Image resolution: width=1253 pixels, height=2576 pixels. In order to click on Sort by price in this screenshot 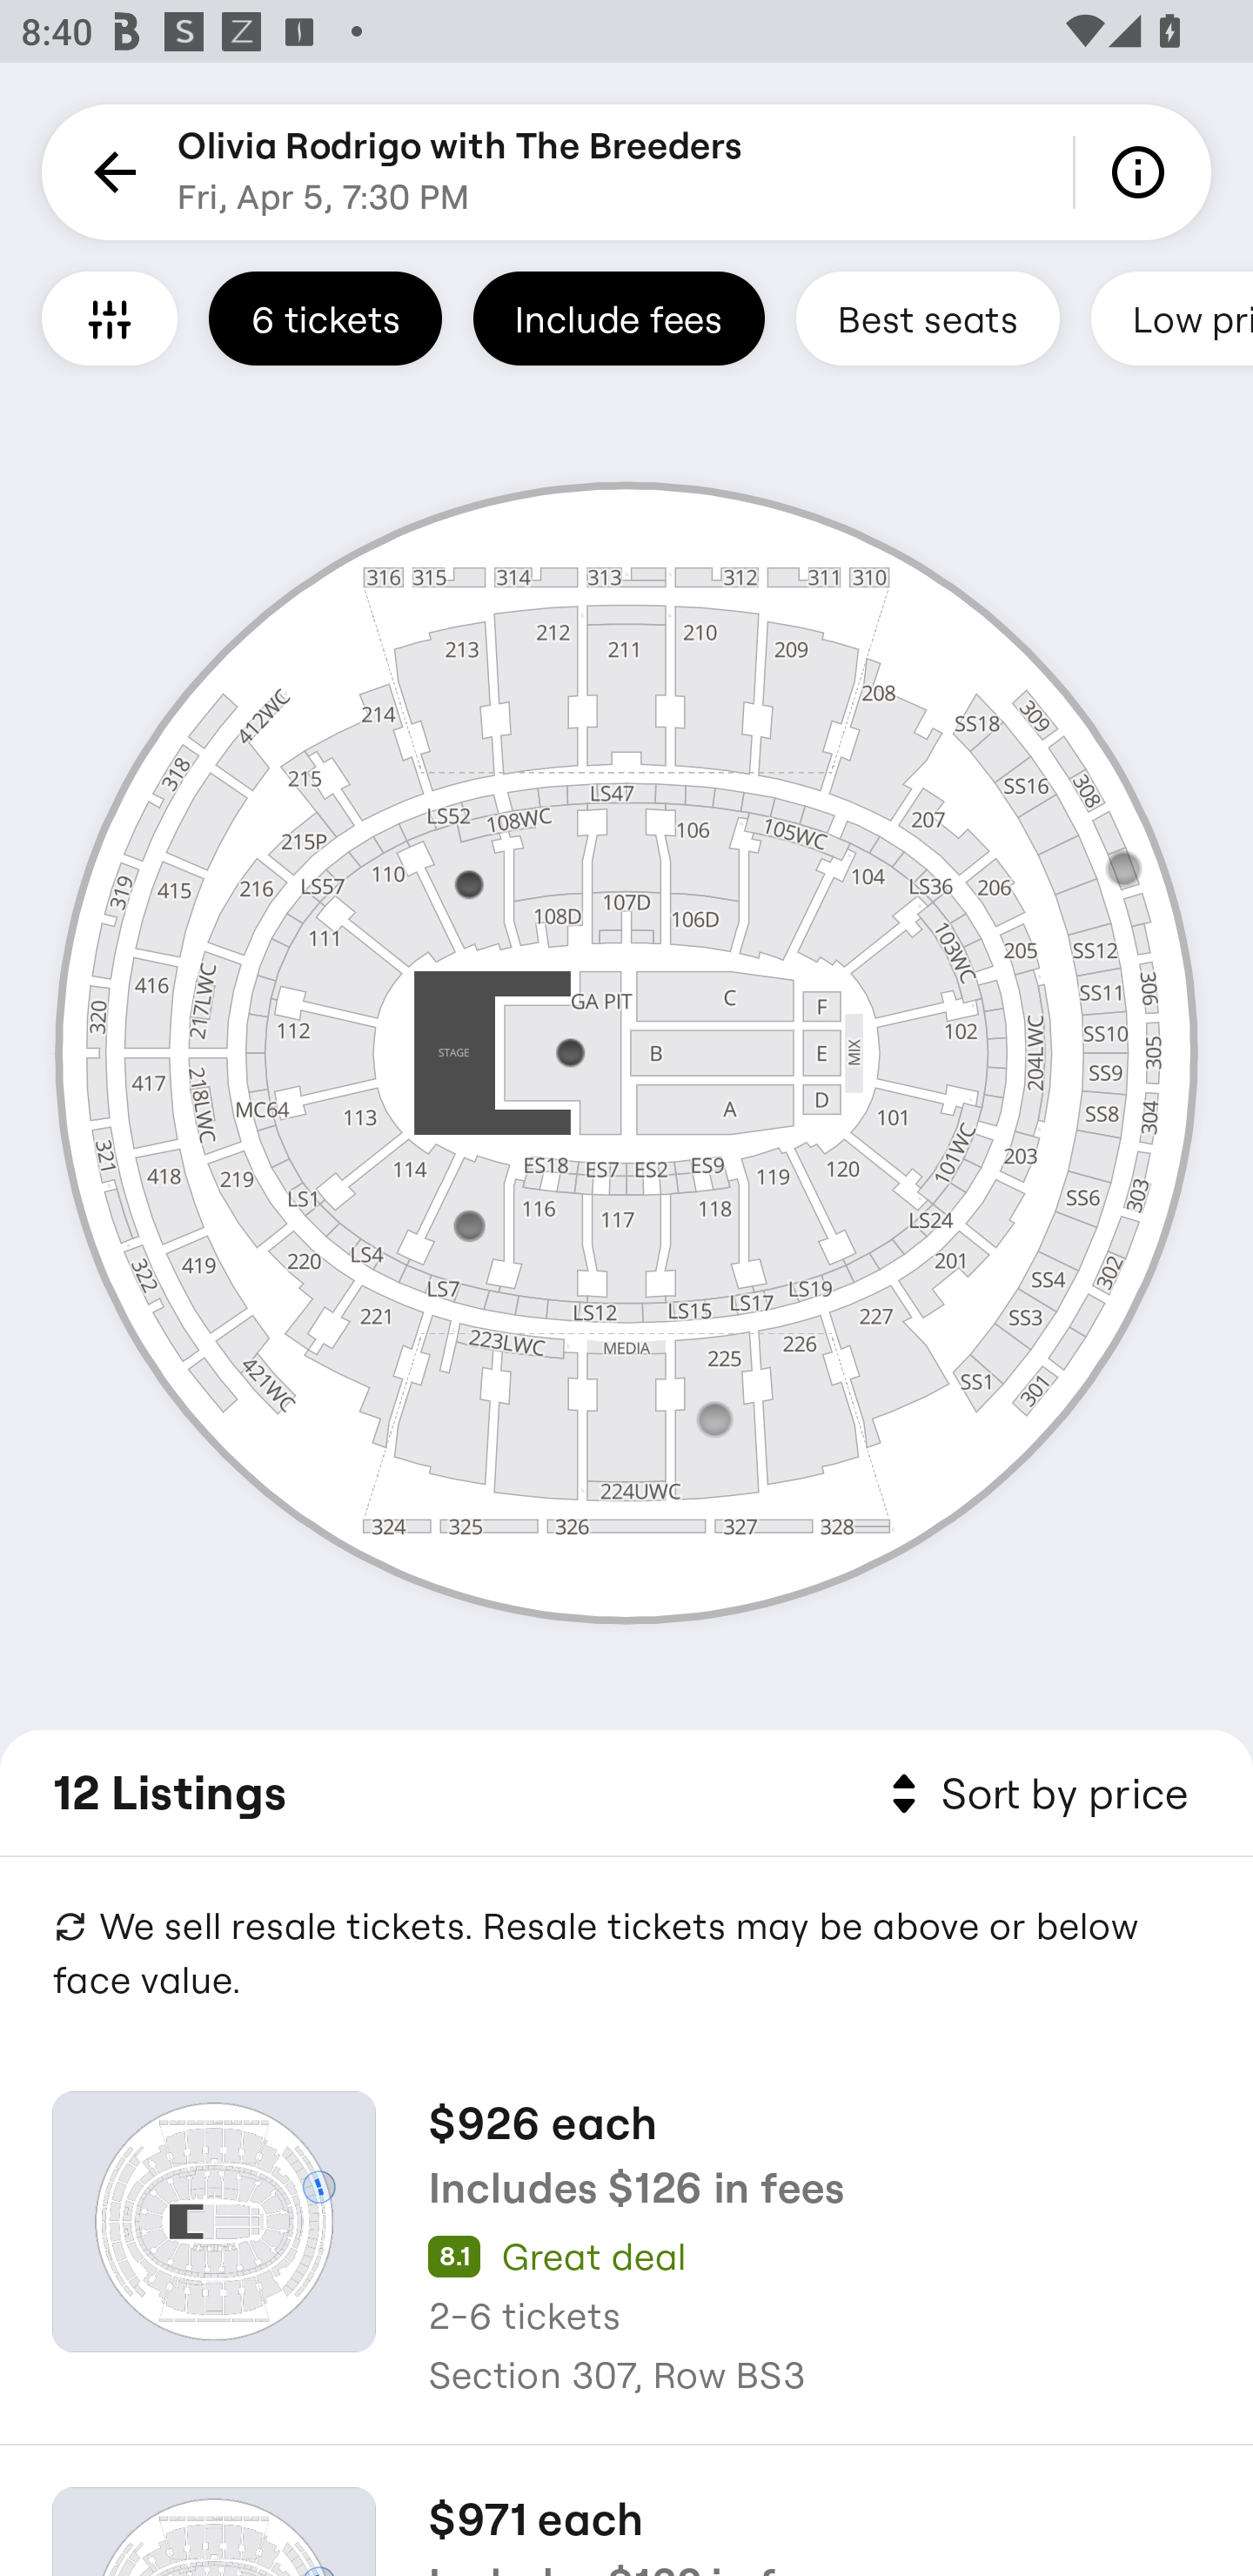, I will do `click(1034, 1794)`.